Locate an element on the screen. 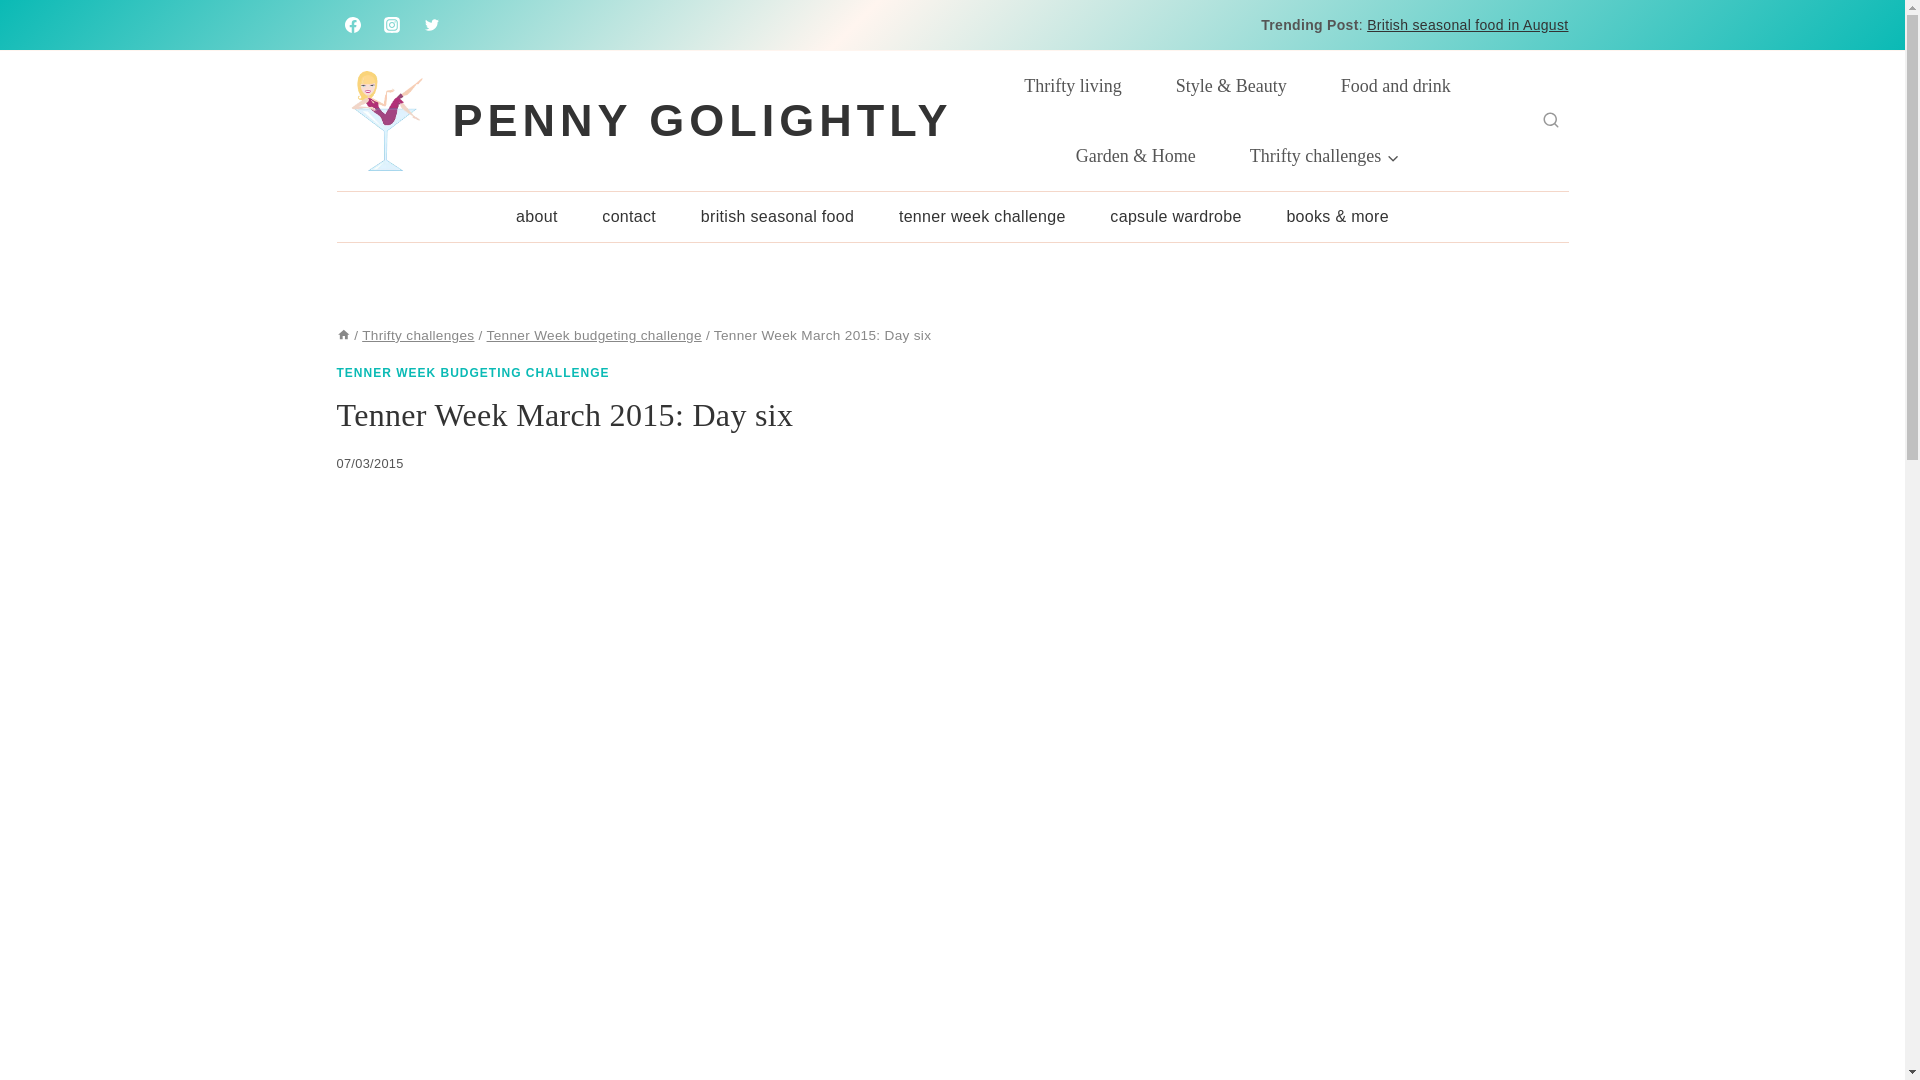  capsule wardrobe is located at coordinates (1176, 216).